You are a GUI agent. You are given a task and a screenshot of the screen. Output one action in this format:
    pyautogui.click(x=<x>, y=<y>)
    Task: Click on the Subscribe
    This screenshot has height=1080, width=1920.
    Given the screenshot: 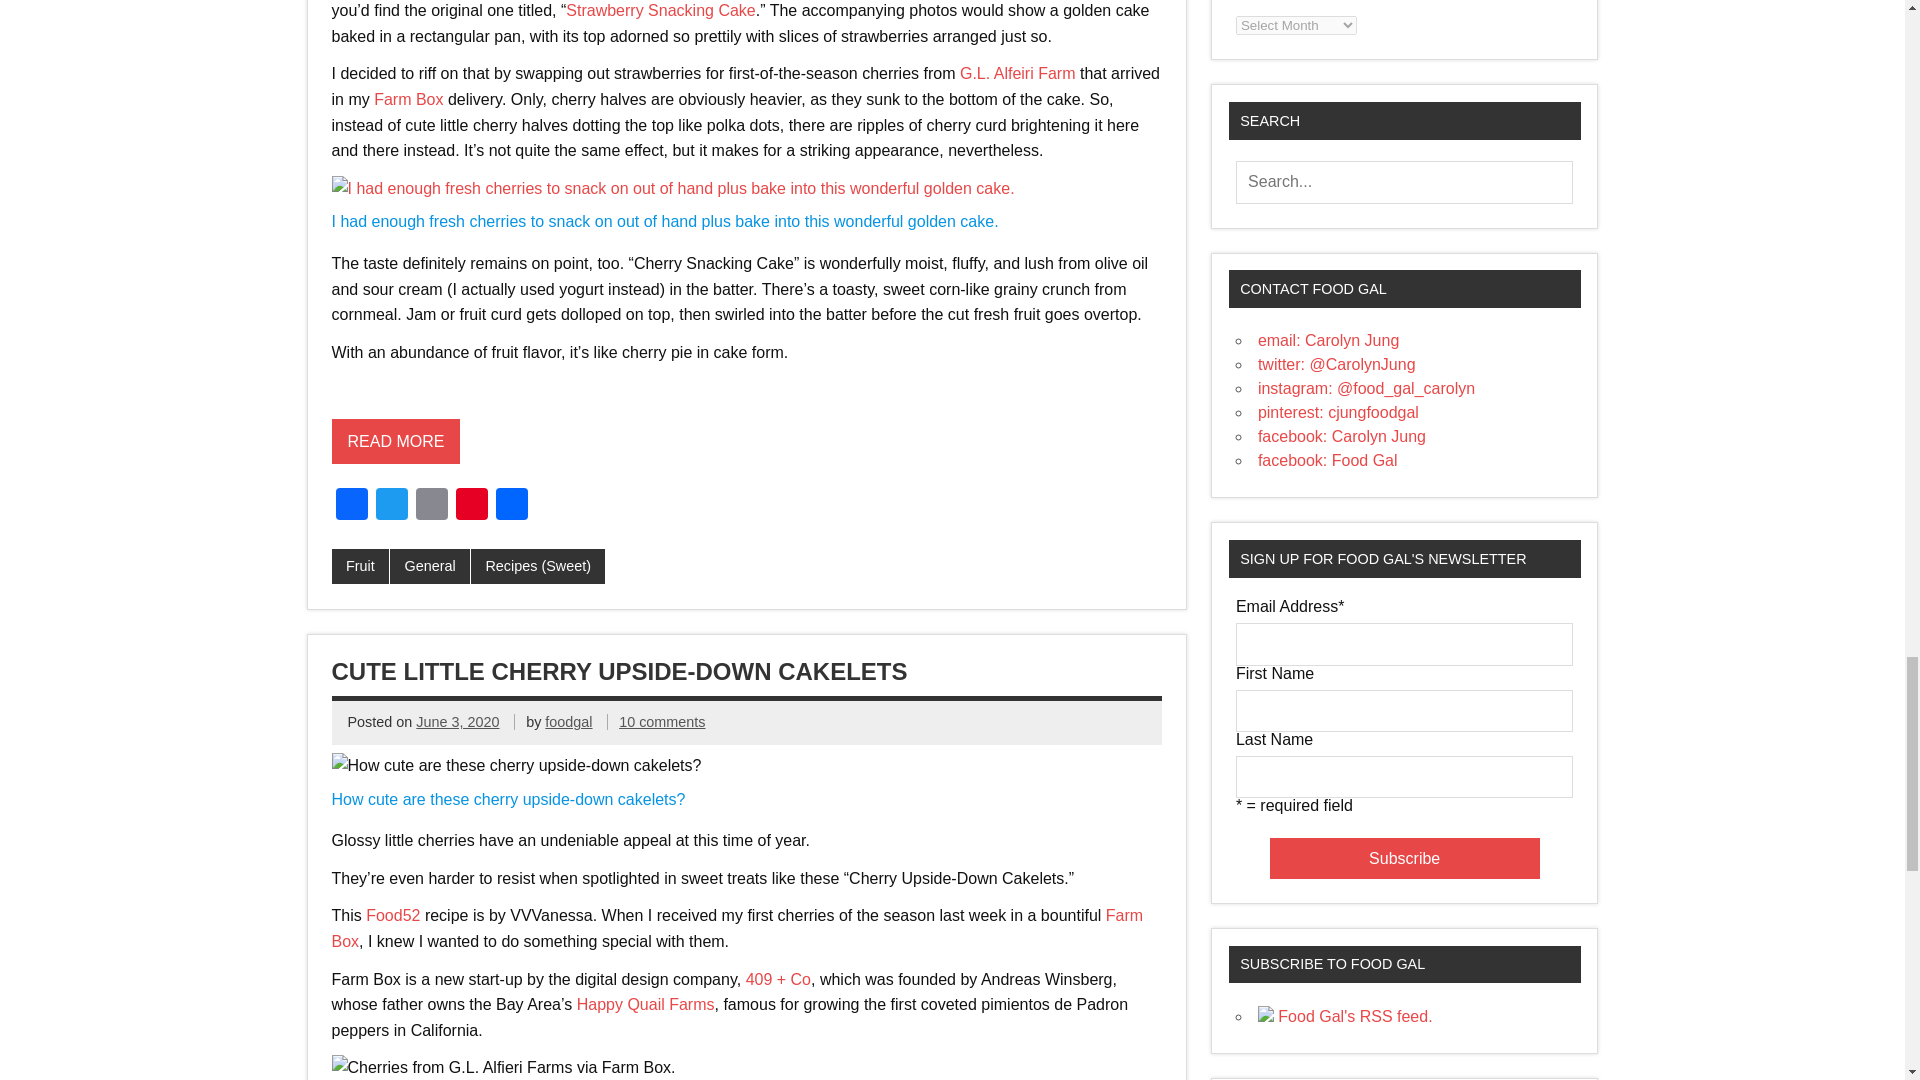 What is the action you would take?
    pyautogui.click(x=1404, y=858)
    